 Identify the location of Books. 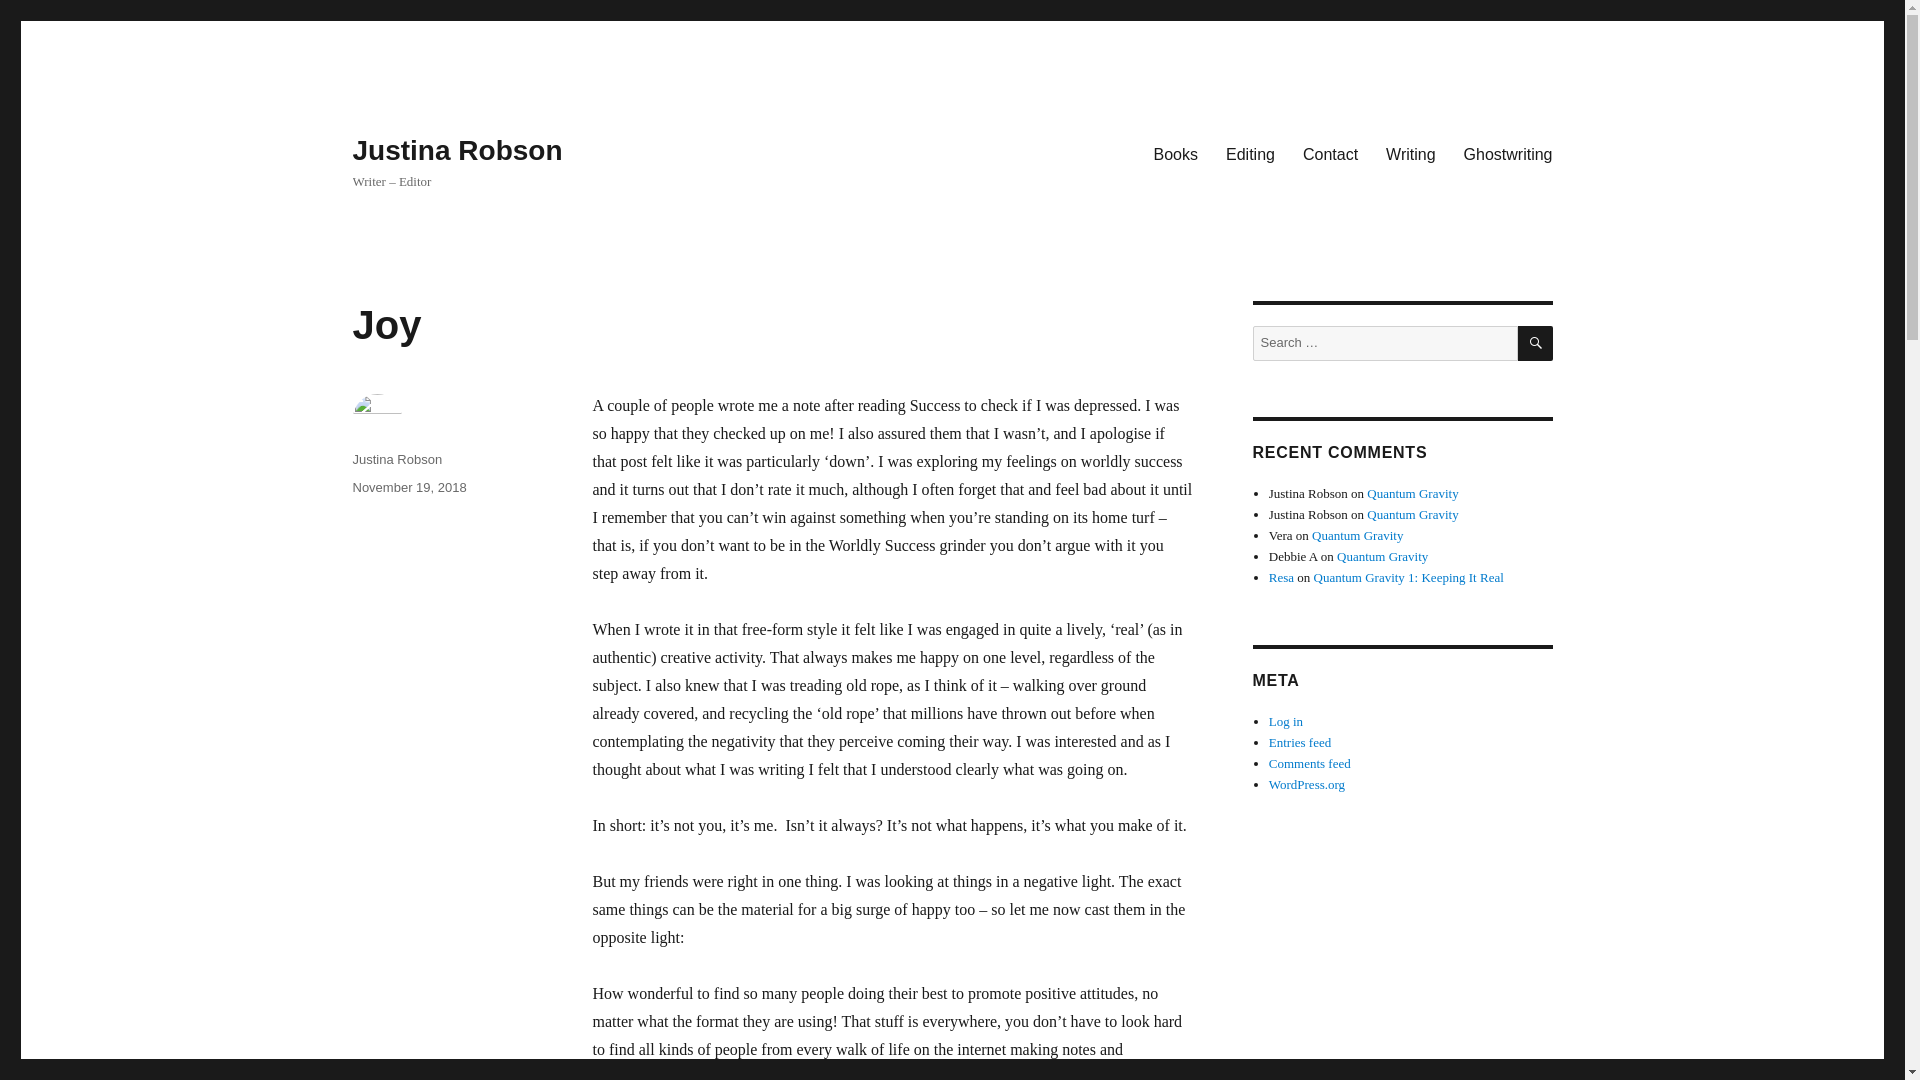
(1176, 153).